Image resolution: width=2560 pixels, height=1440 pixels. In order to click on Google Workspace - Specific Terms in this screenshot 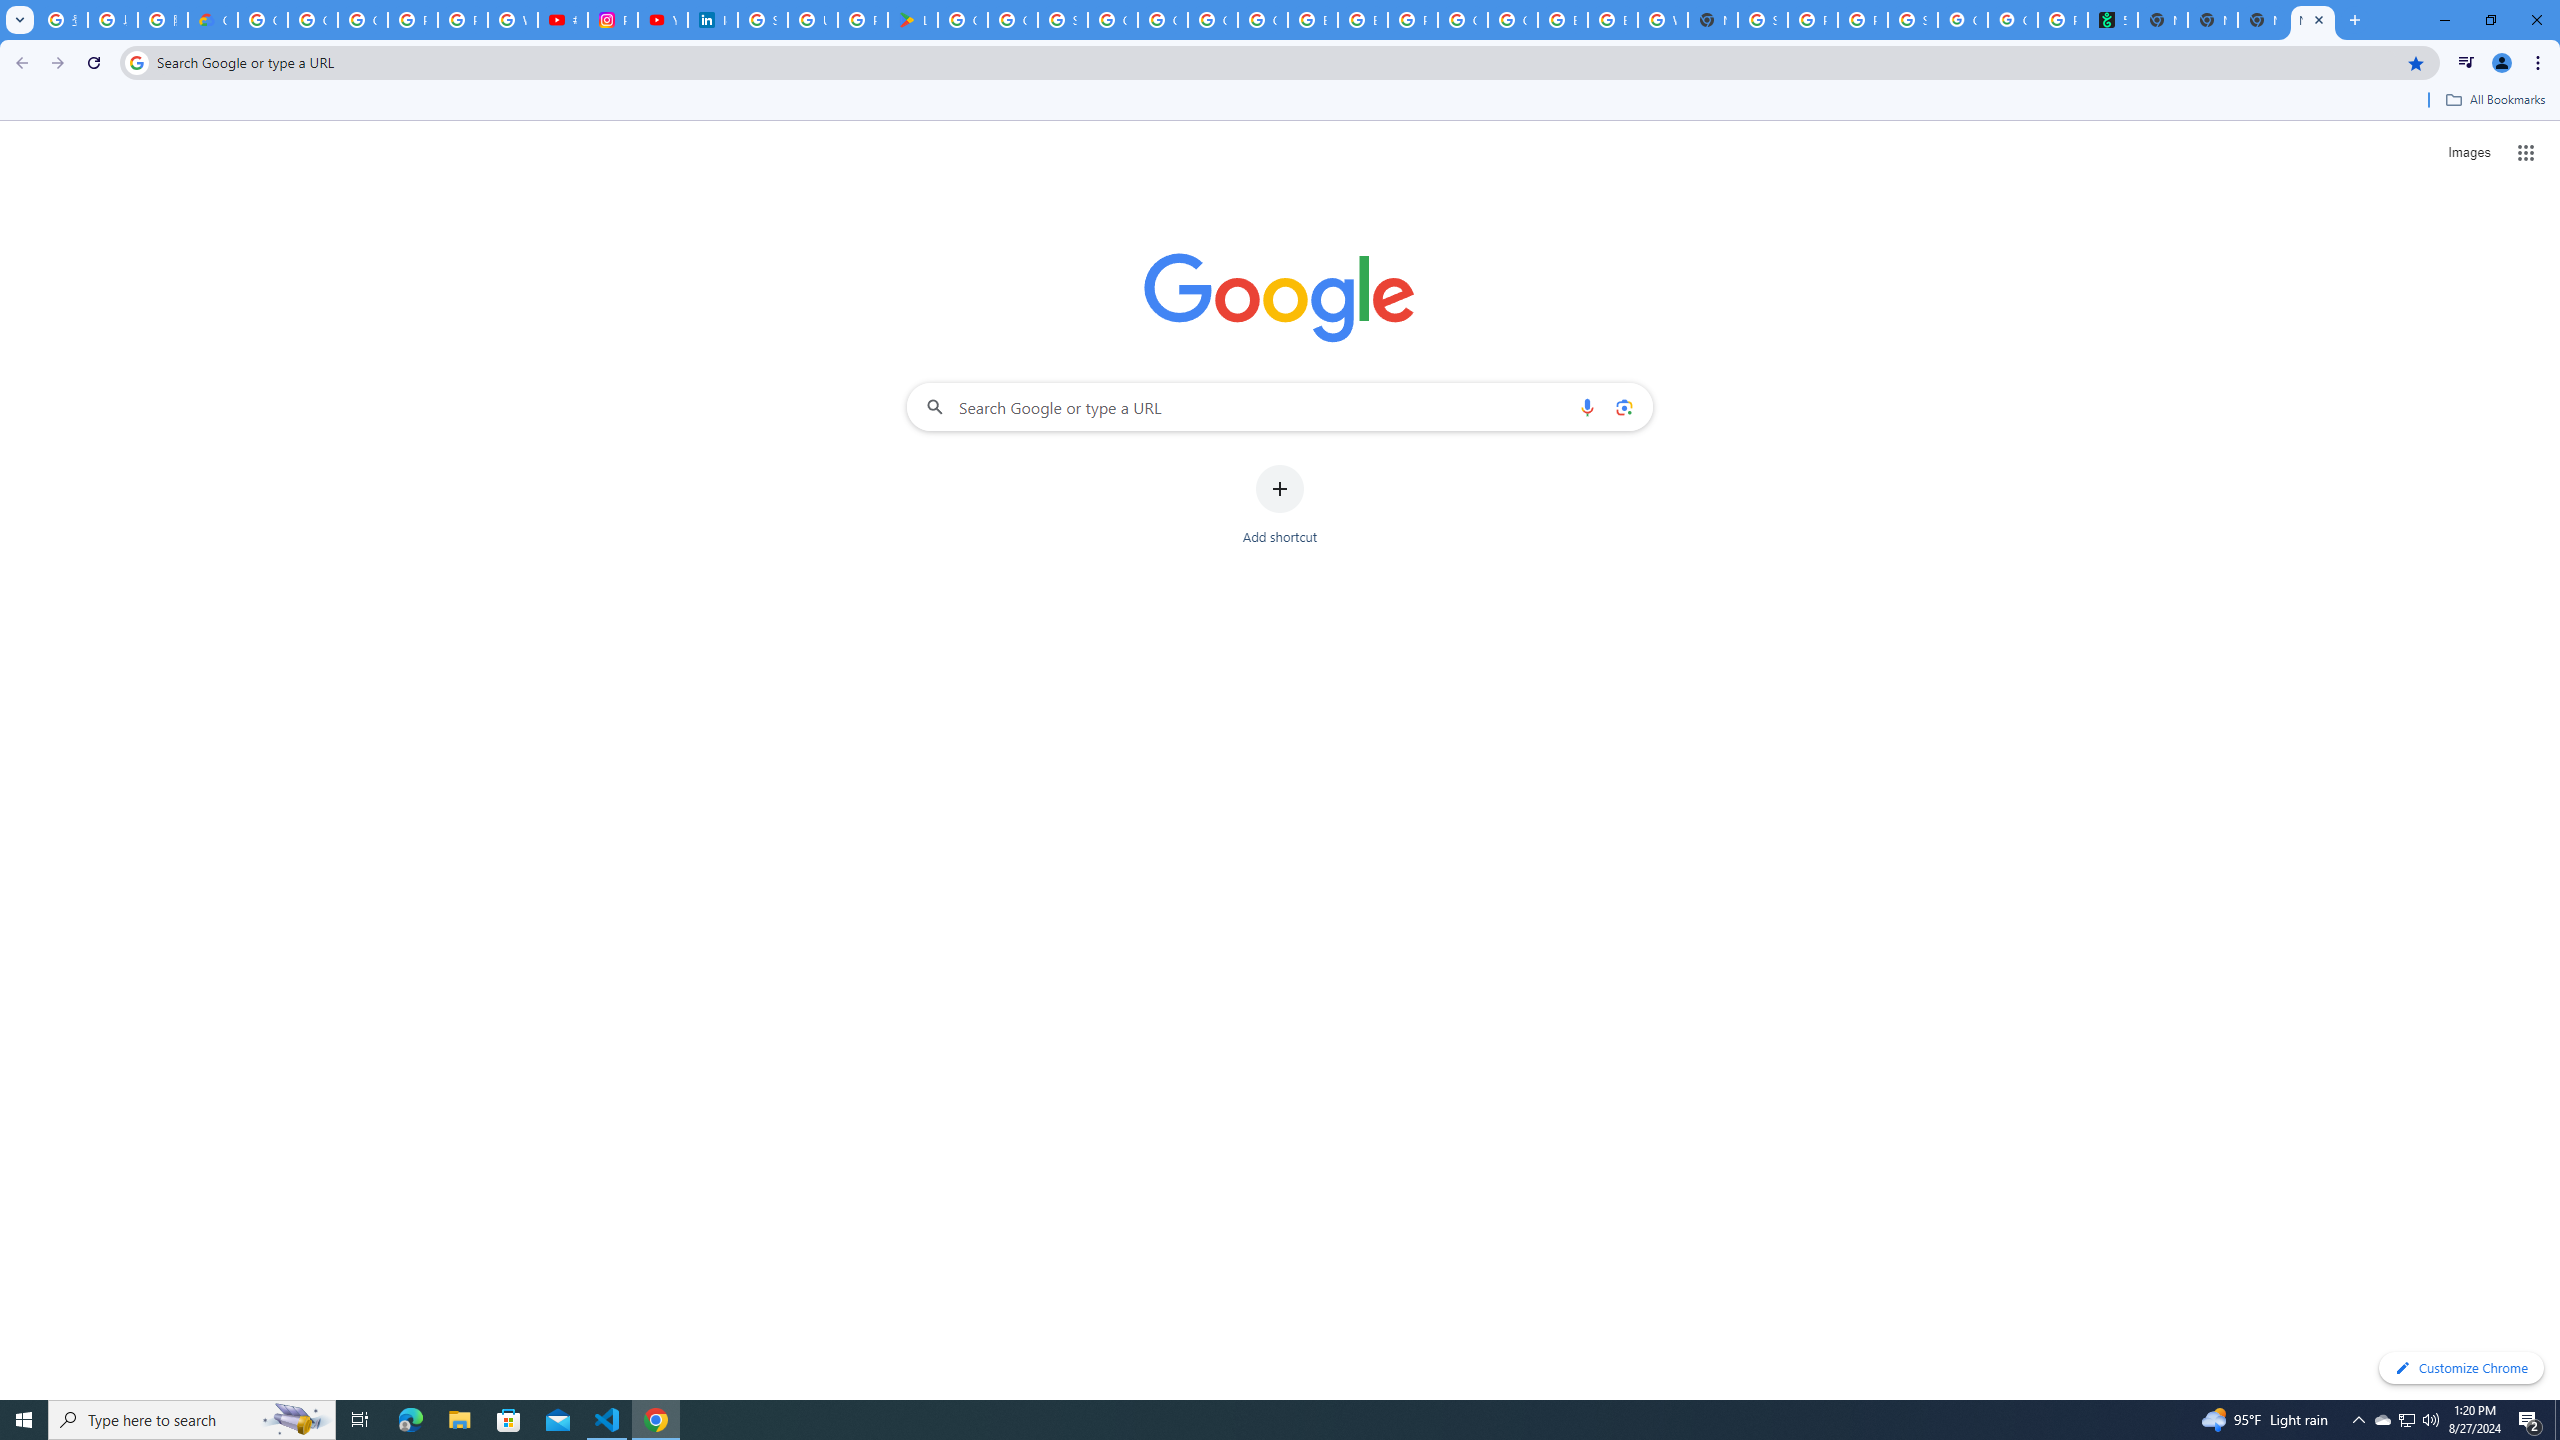, I will do `click(1012, 20)`.